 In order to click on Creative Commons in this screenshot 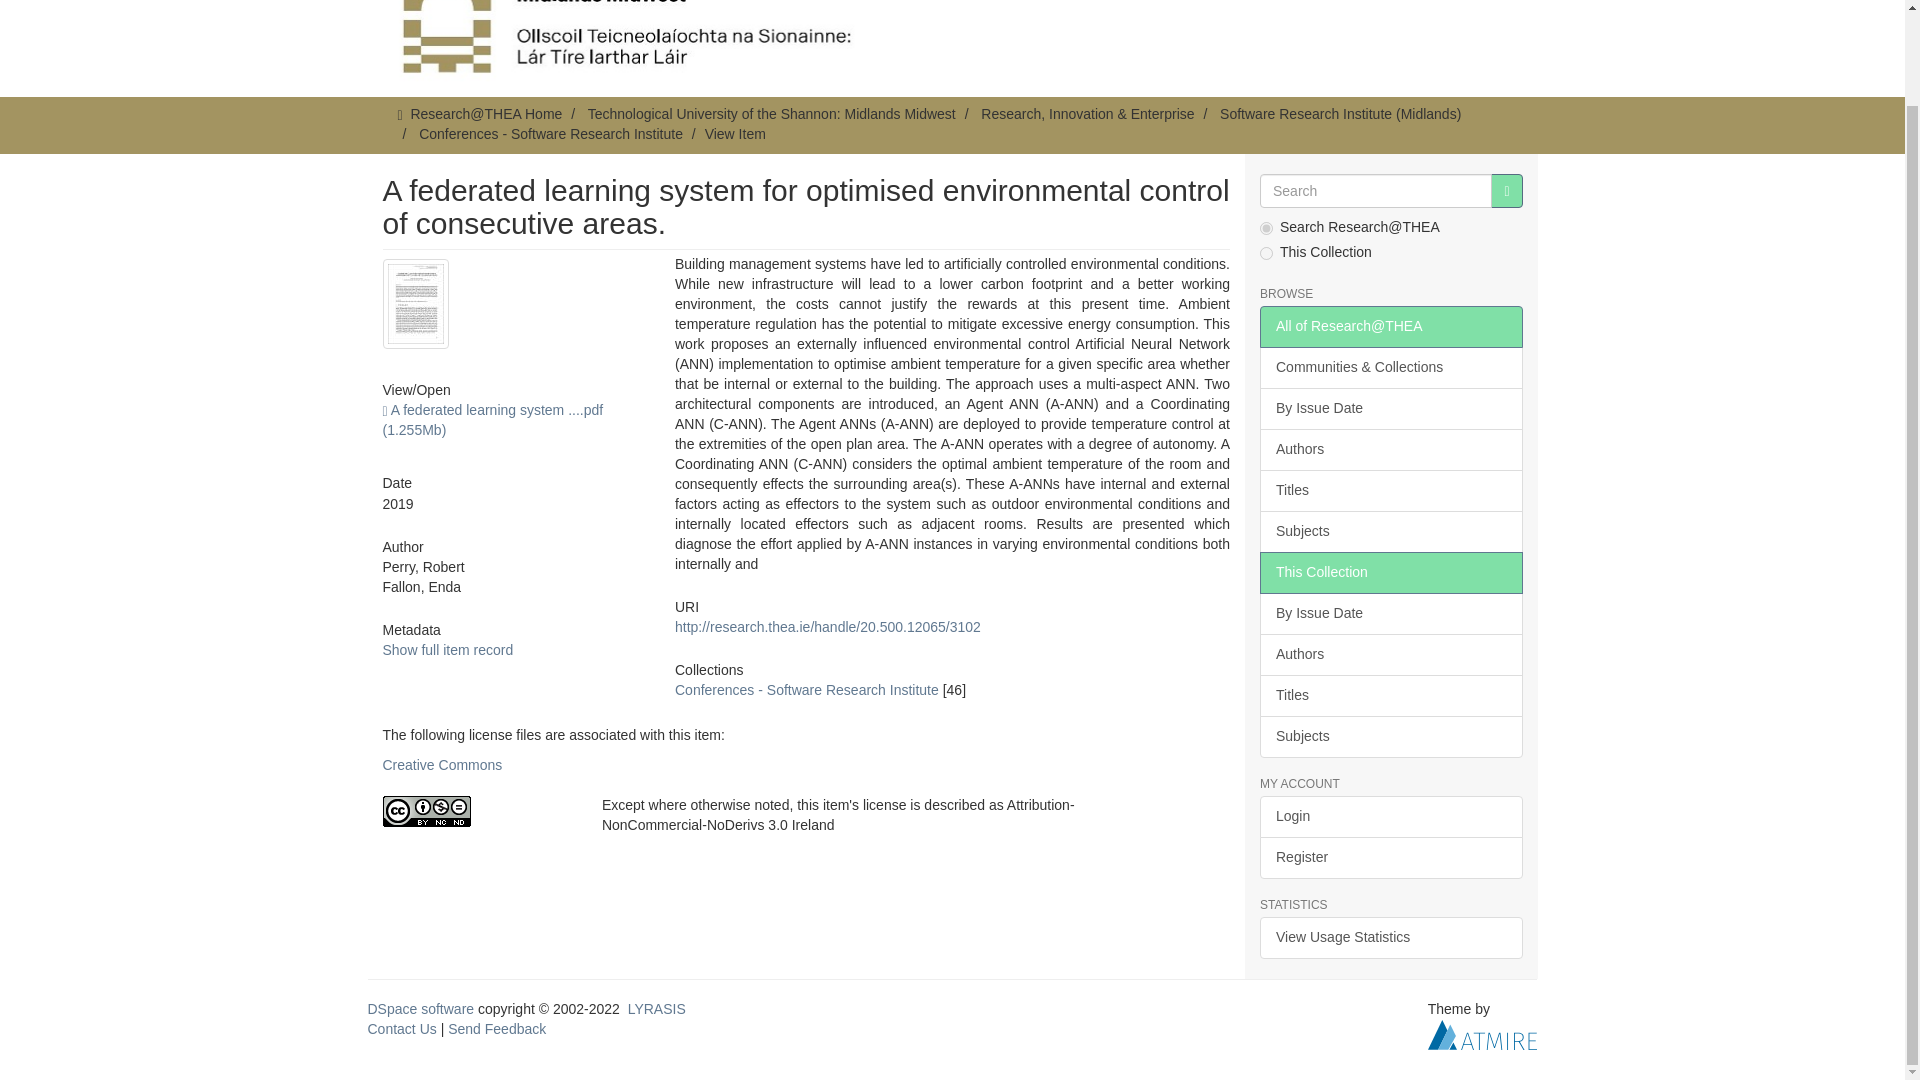, I will do `click(442, 765)`.